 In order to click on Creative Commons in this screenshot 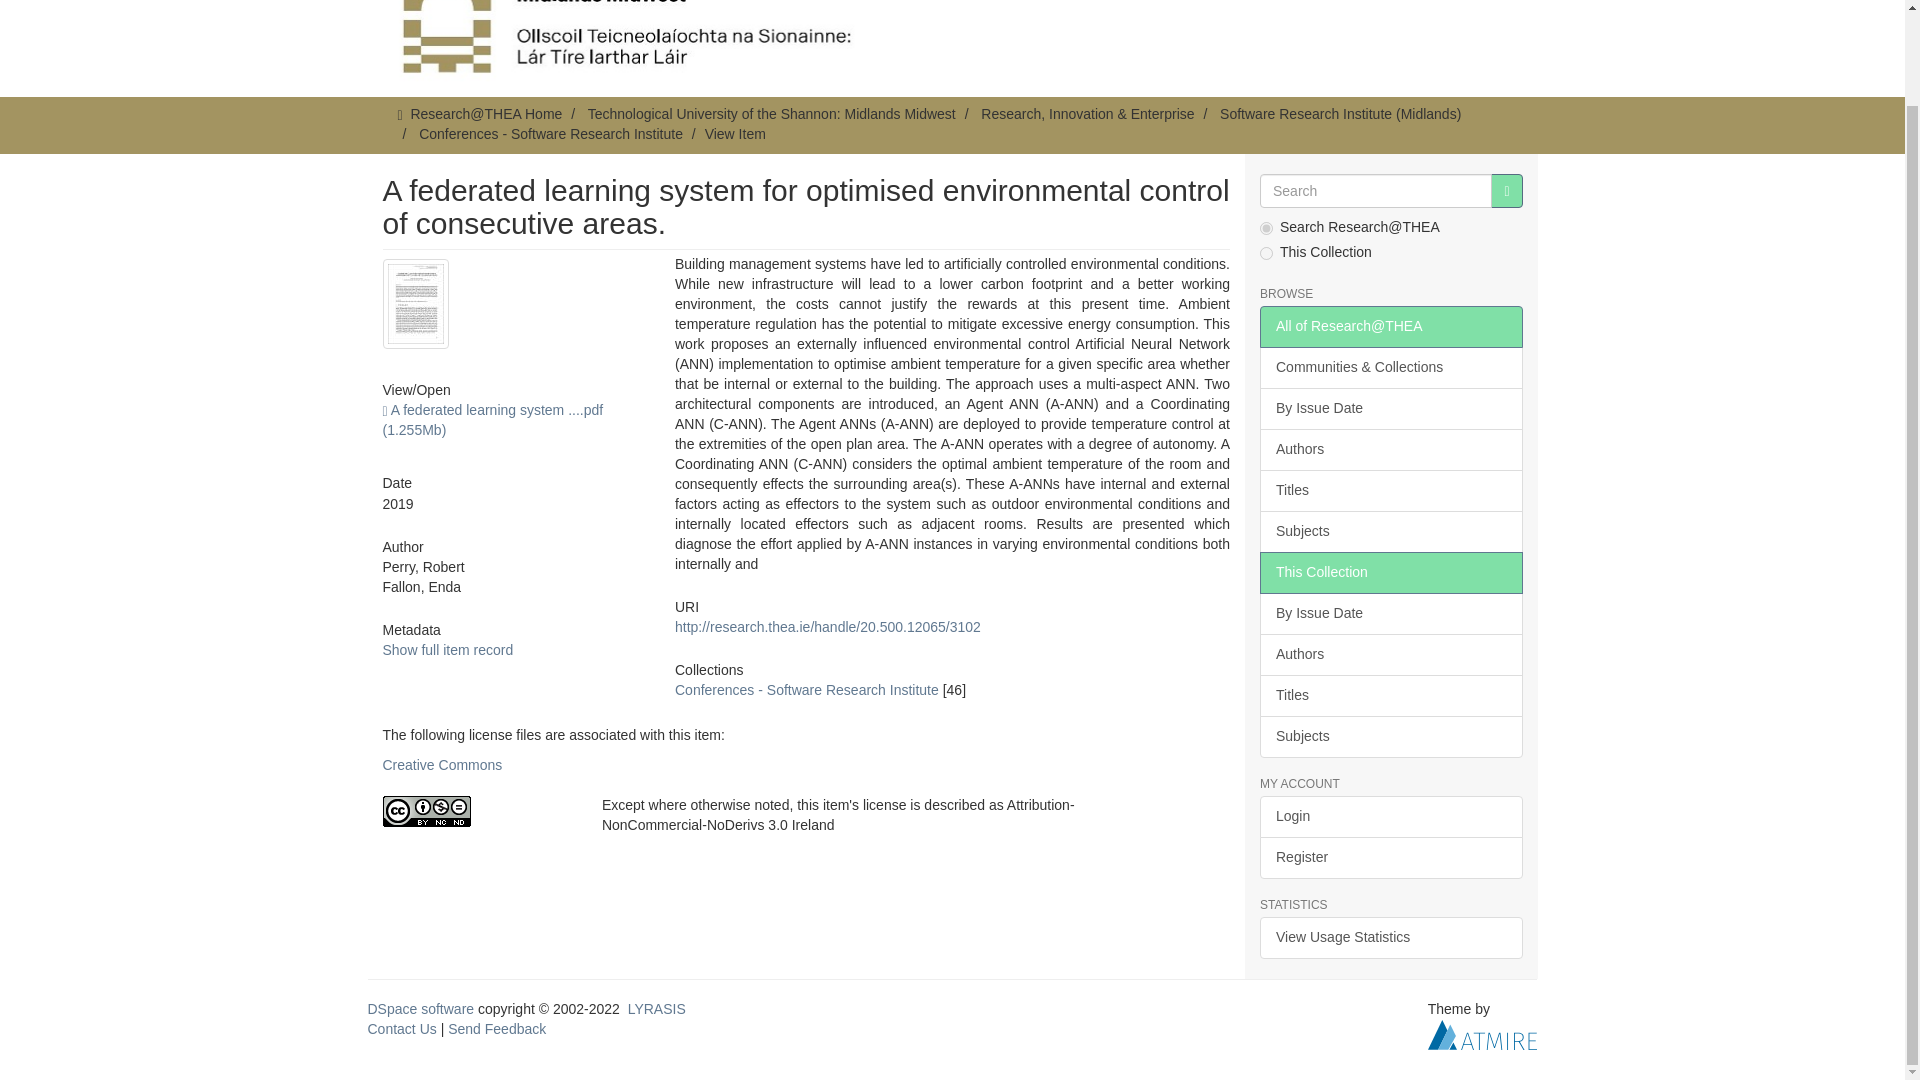, I will do `click(442, 765)`.